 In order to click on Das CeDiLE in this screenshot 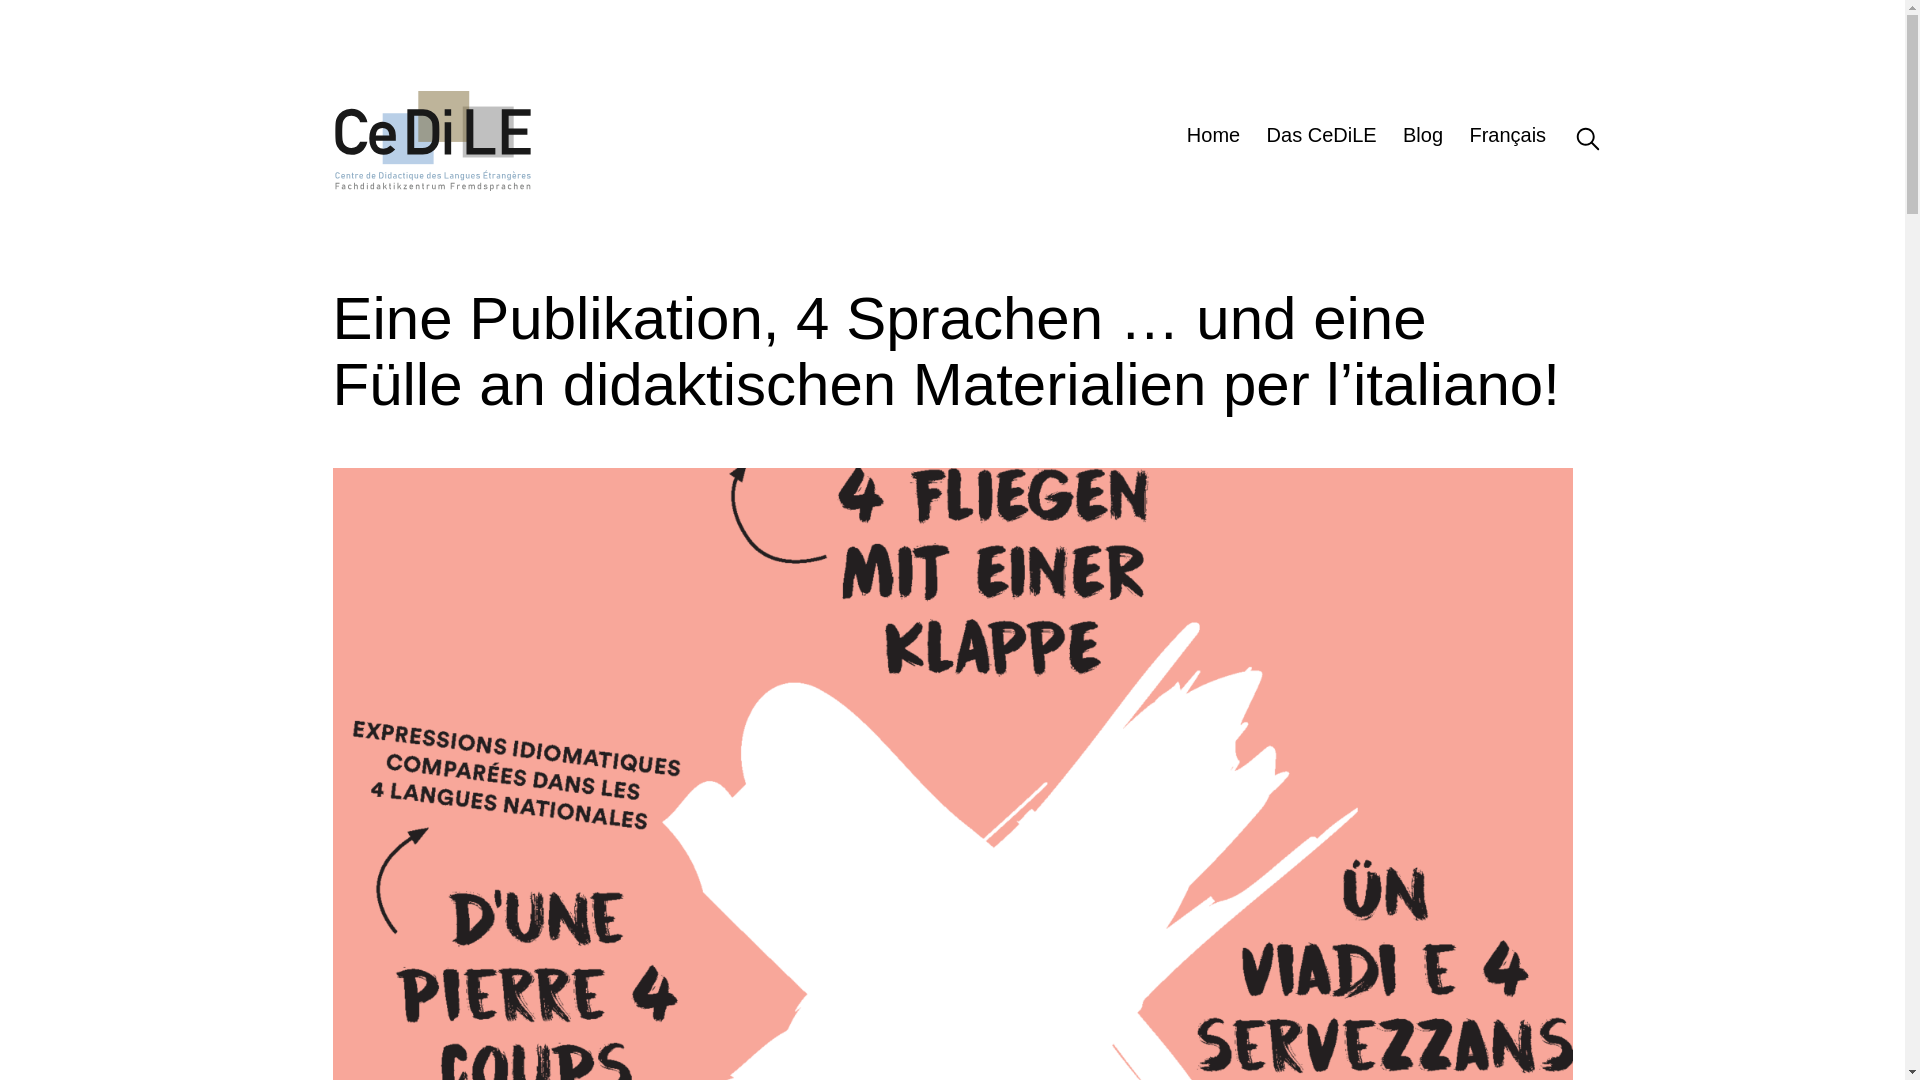, I will do `click(1321, 139)`.